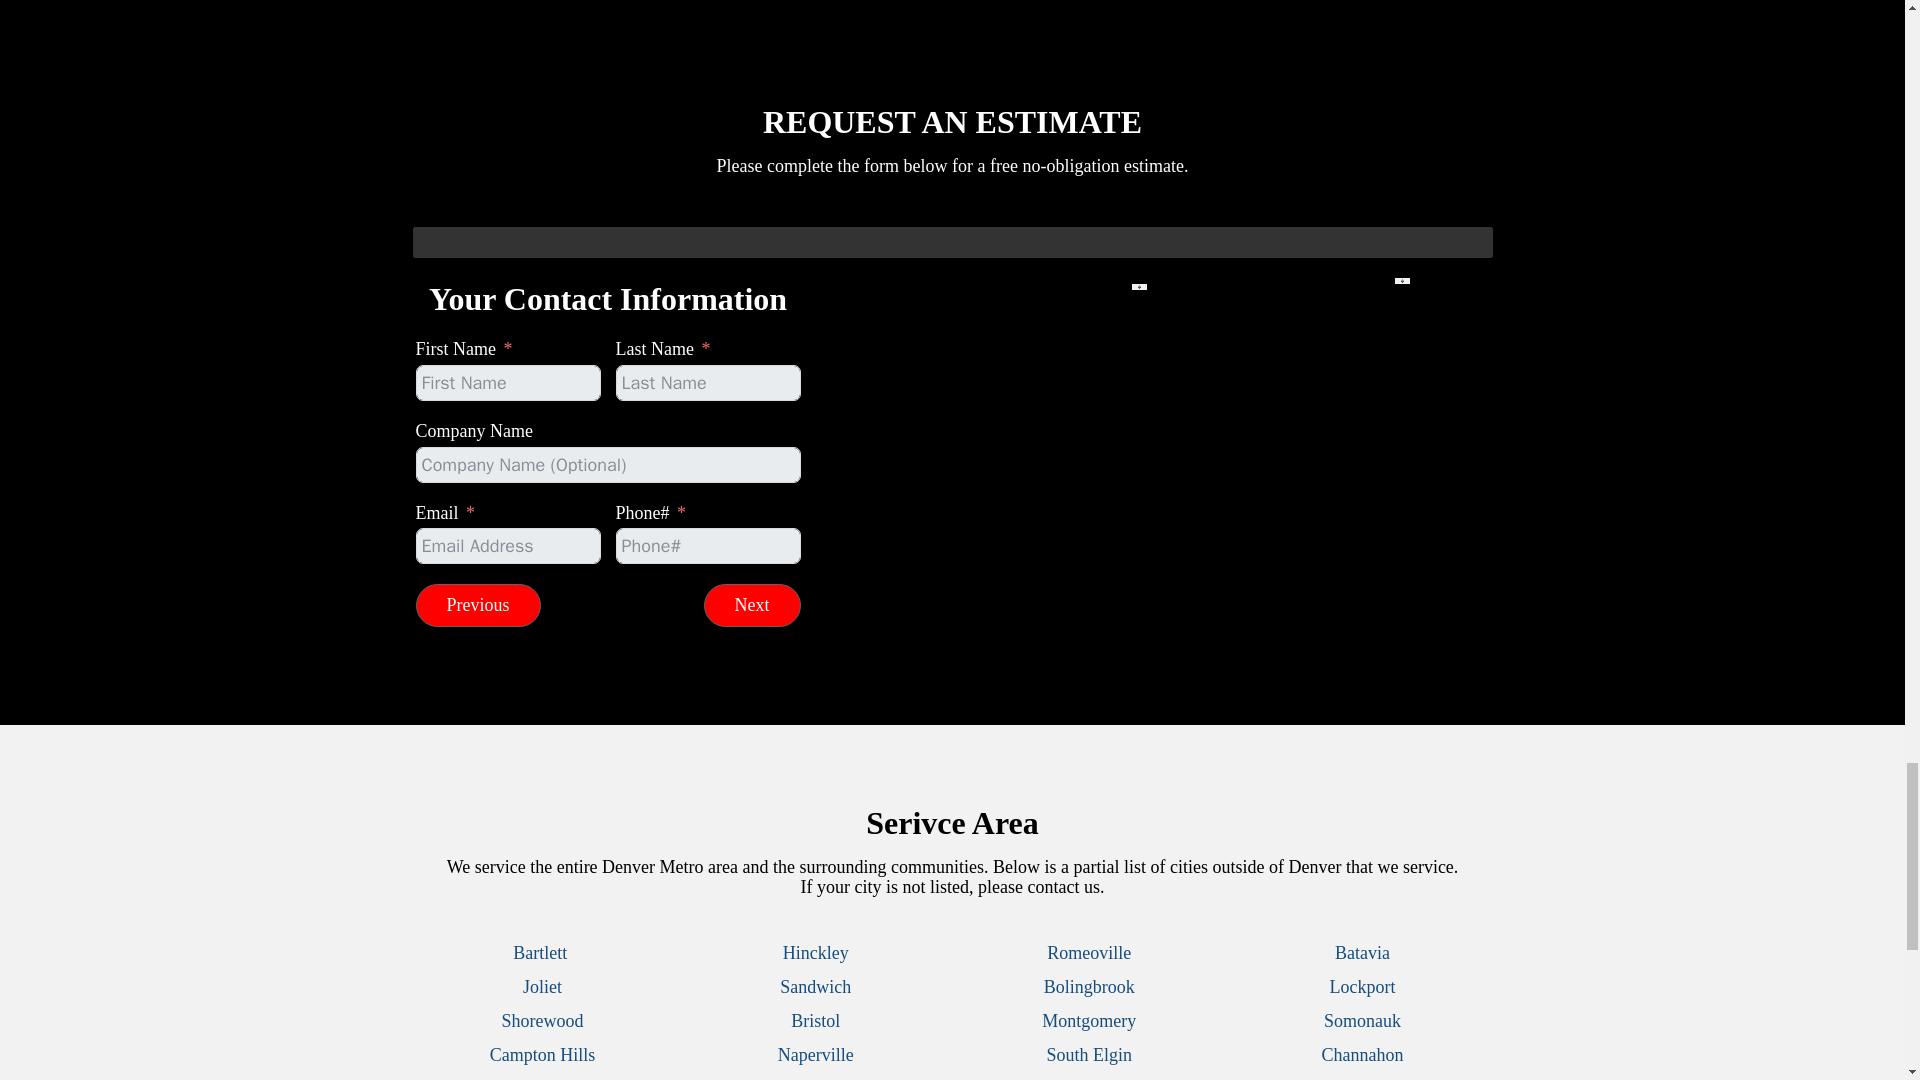 The height and width of the screenshot is (1080, 1920). I want to click on Residential , so click(812, 406).